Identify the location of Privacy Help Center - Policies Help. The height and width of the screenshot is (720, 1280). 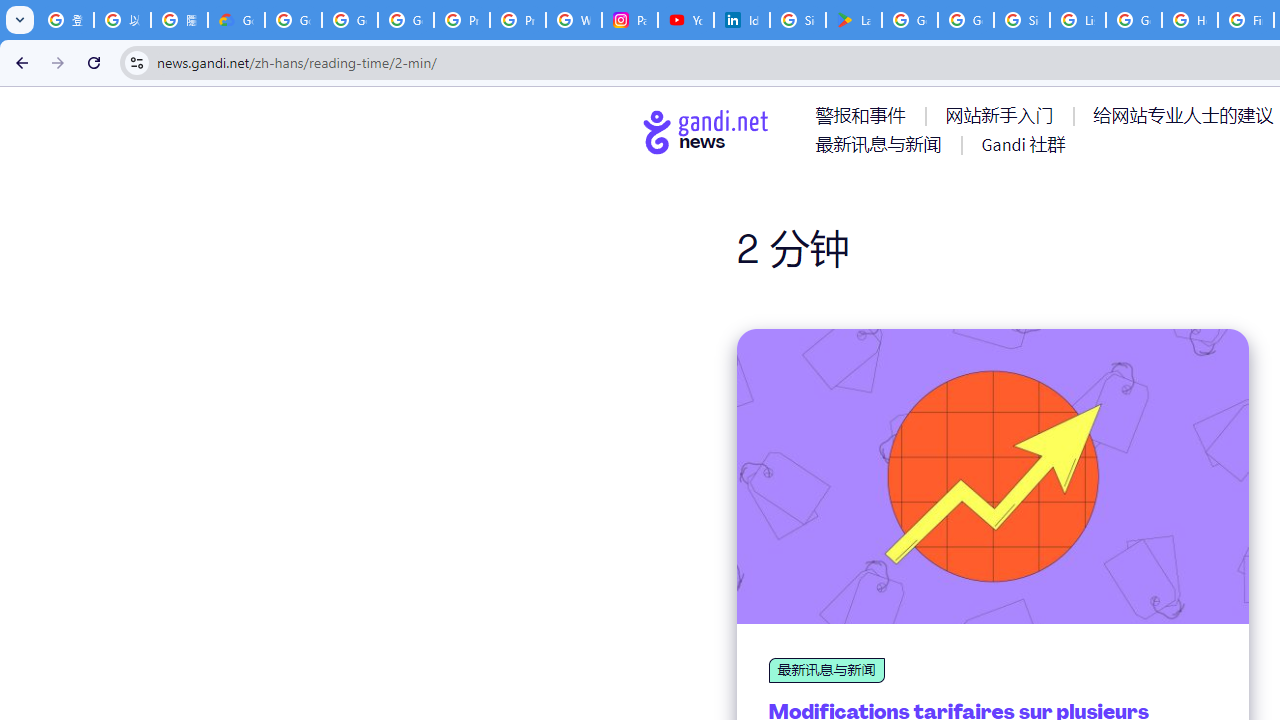
(518, 20).